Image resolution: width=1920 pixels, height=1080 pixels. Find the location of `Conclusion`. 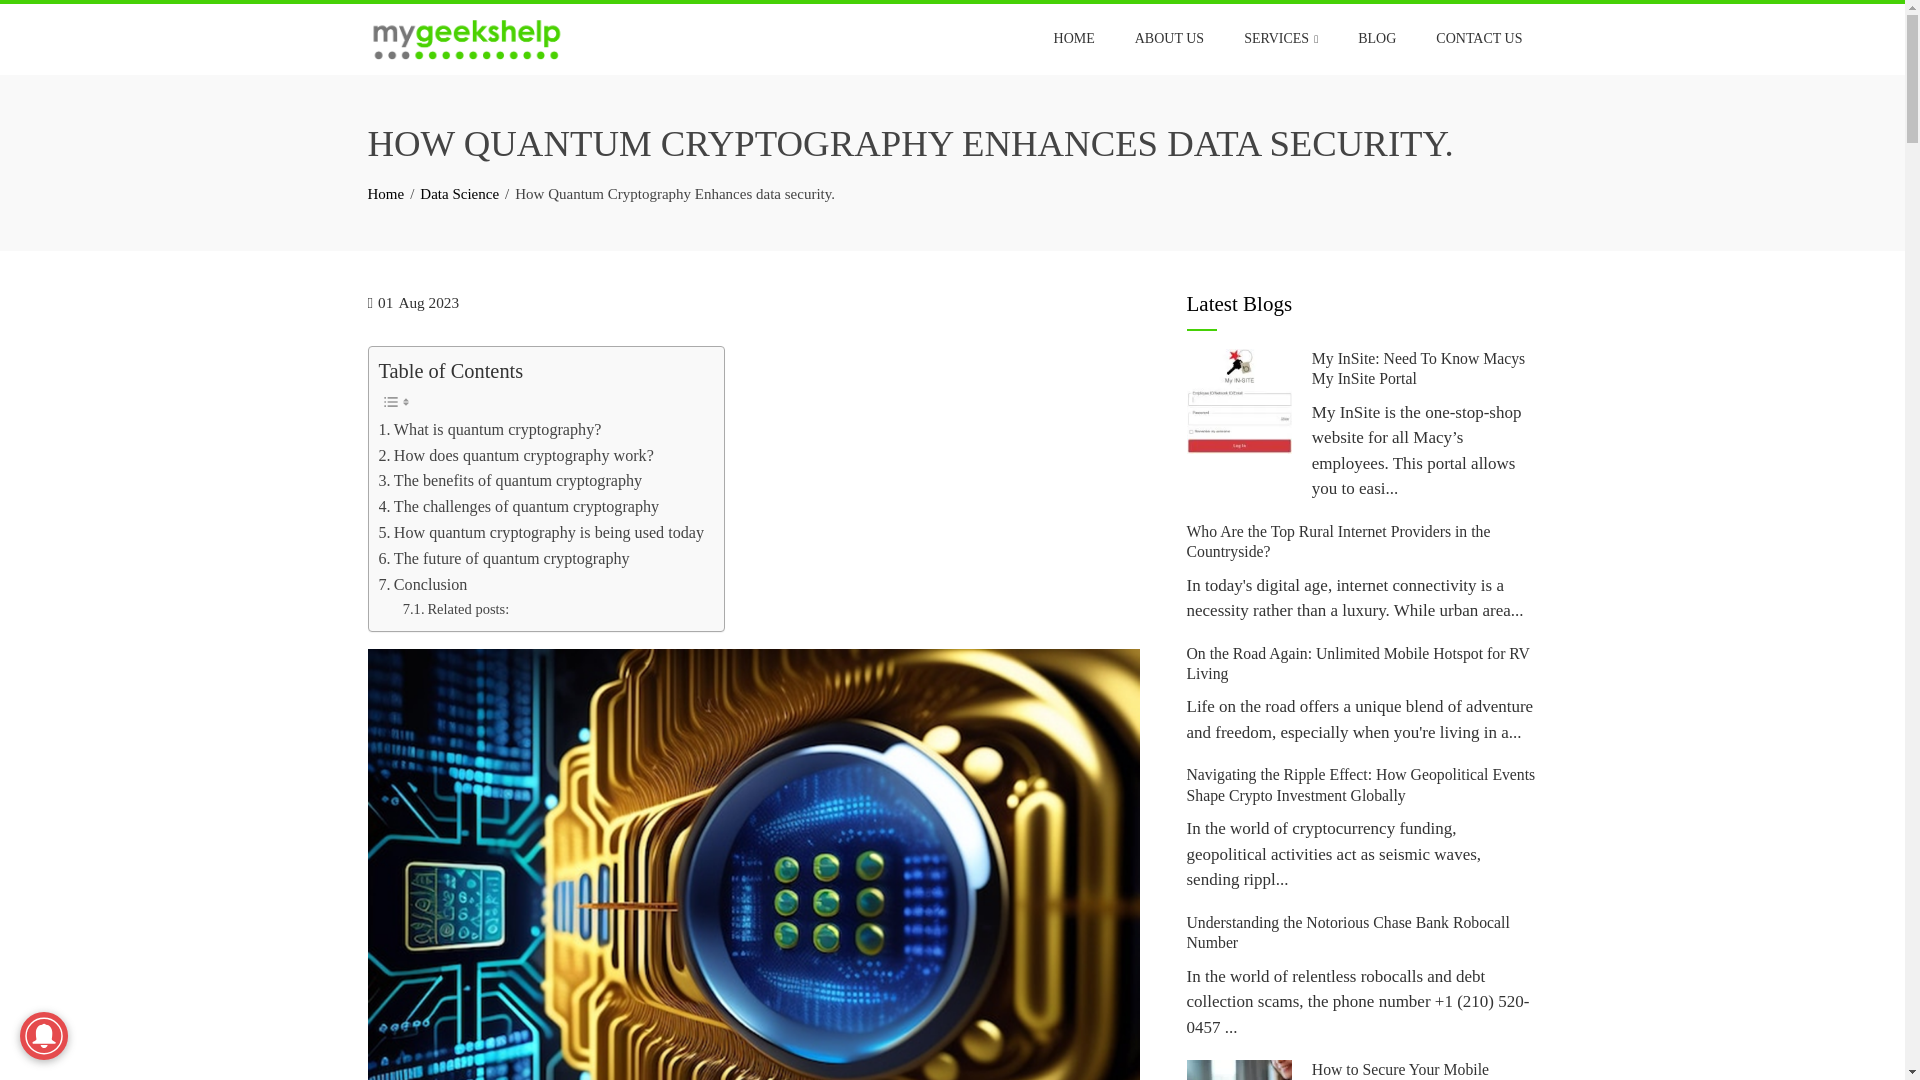

Conclusion is located at coordinates (422, 585).